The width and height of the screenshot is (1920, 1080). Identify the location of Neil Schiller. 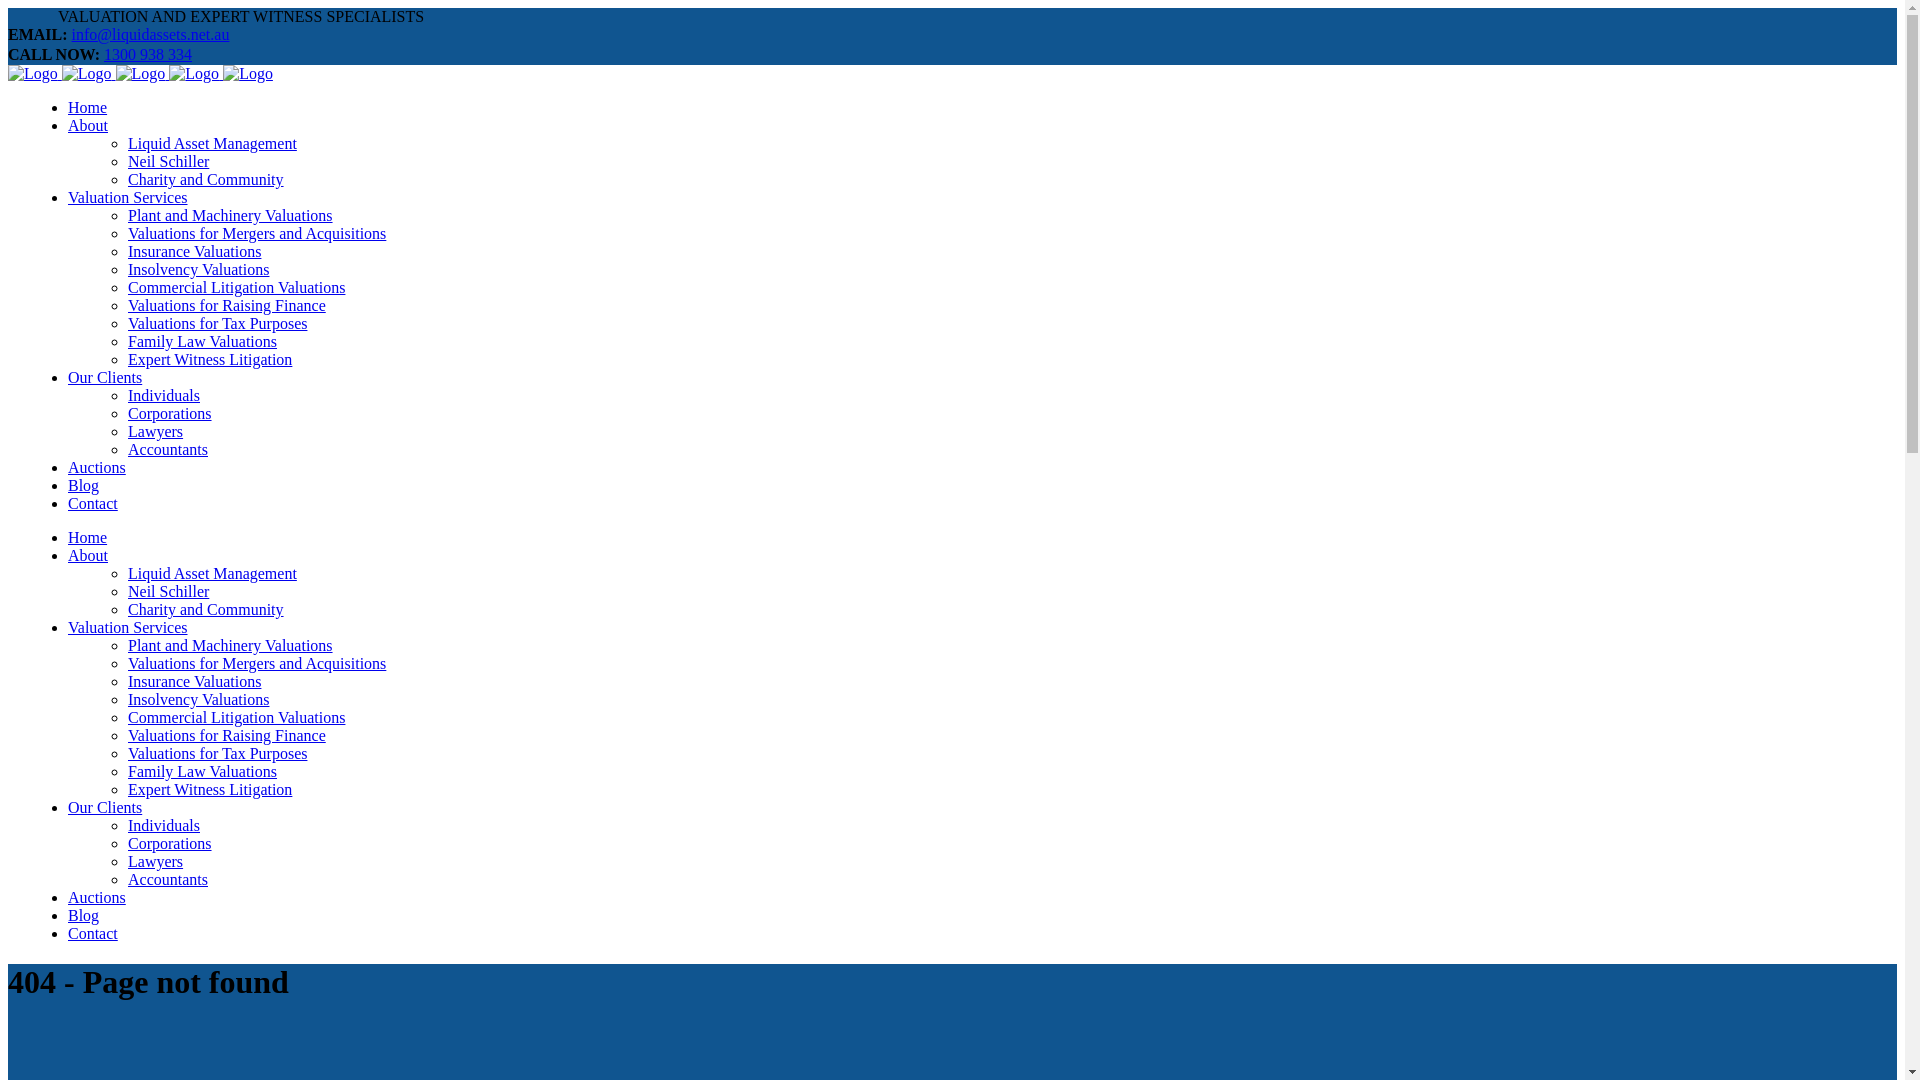
(168, 592).